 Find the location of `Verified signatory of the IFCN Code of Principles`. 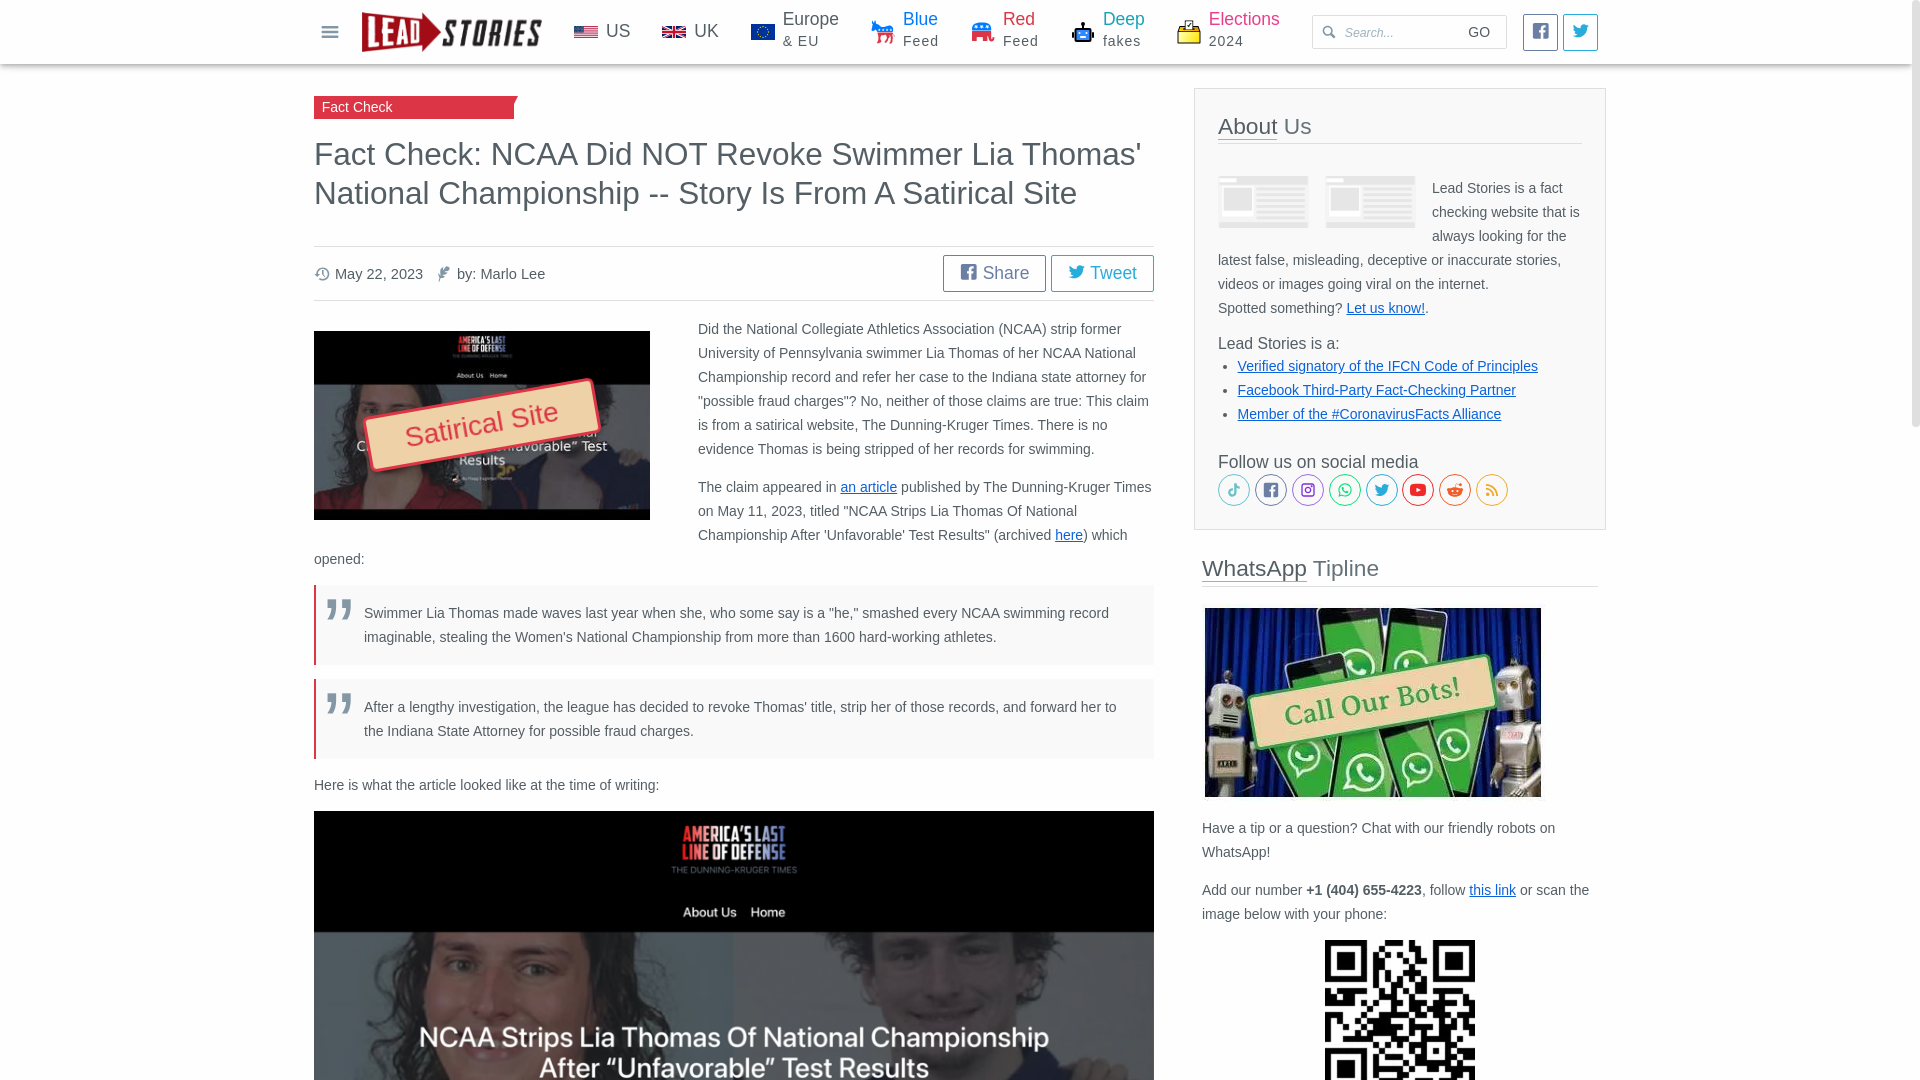

Verified signatory of the IFCN Code of Principles is located at coordinates (689, 32).